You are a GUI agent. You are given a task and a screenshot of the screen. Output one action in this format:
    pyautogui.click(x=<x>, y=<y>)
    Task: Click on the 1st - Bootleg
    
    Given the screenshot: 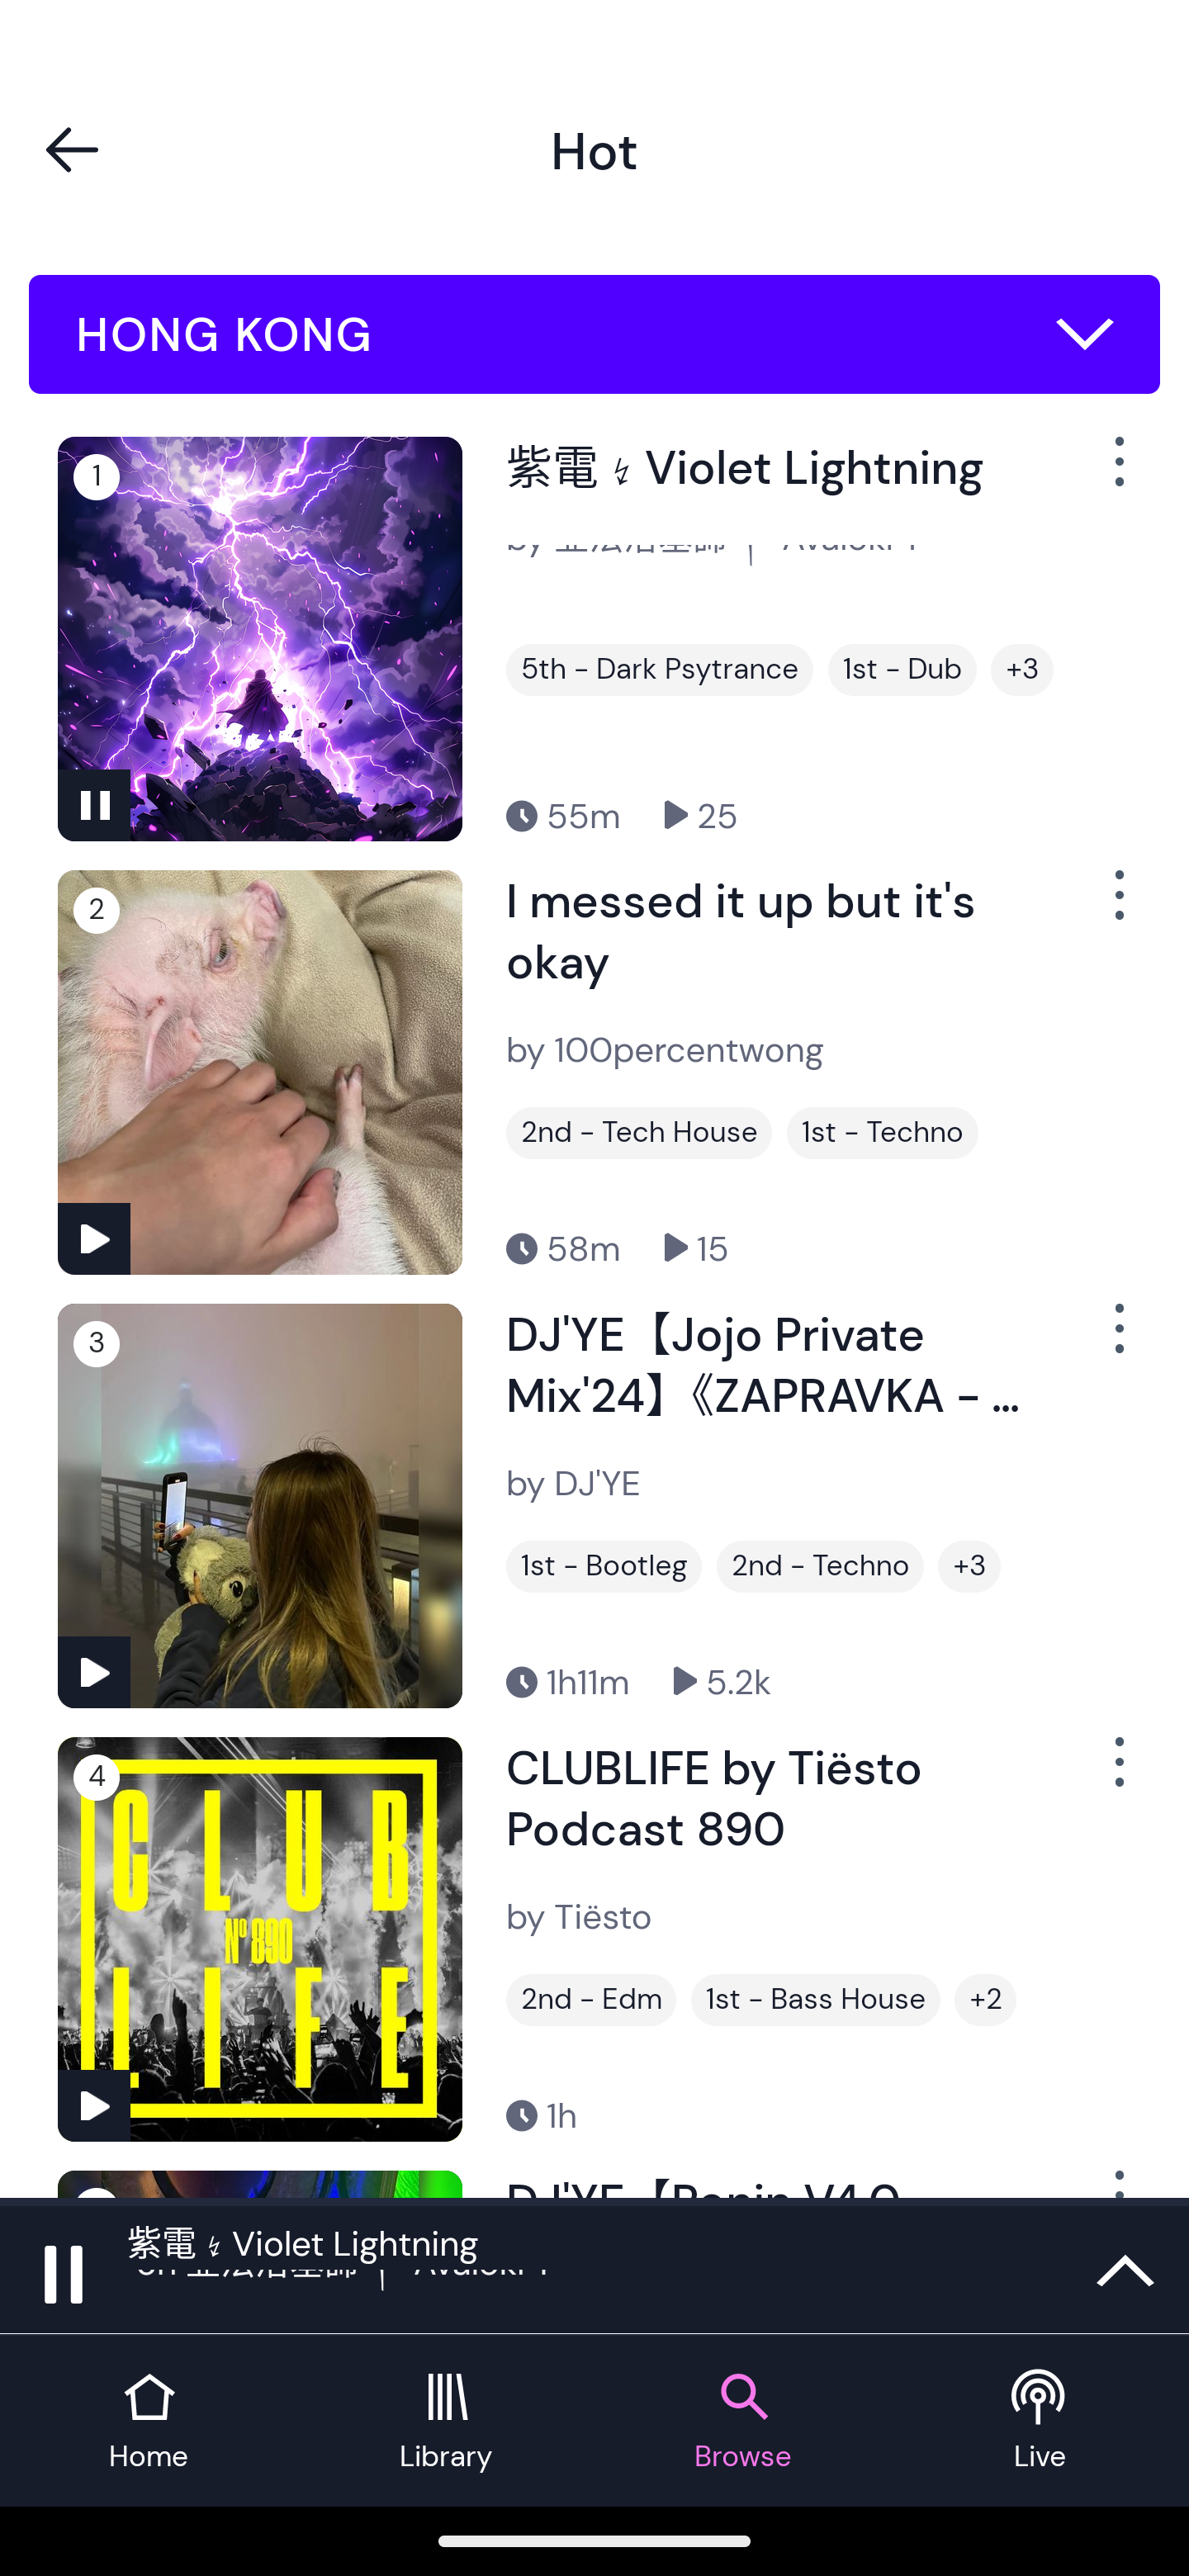 What is the action you would take?
    pyautogui.click(x=604, y=1565)
    